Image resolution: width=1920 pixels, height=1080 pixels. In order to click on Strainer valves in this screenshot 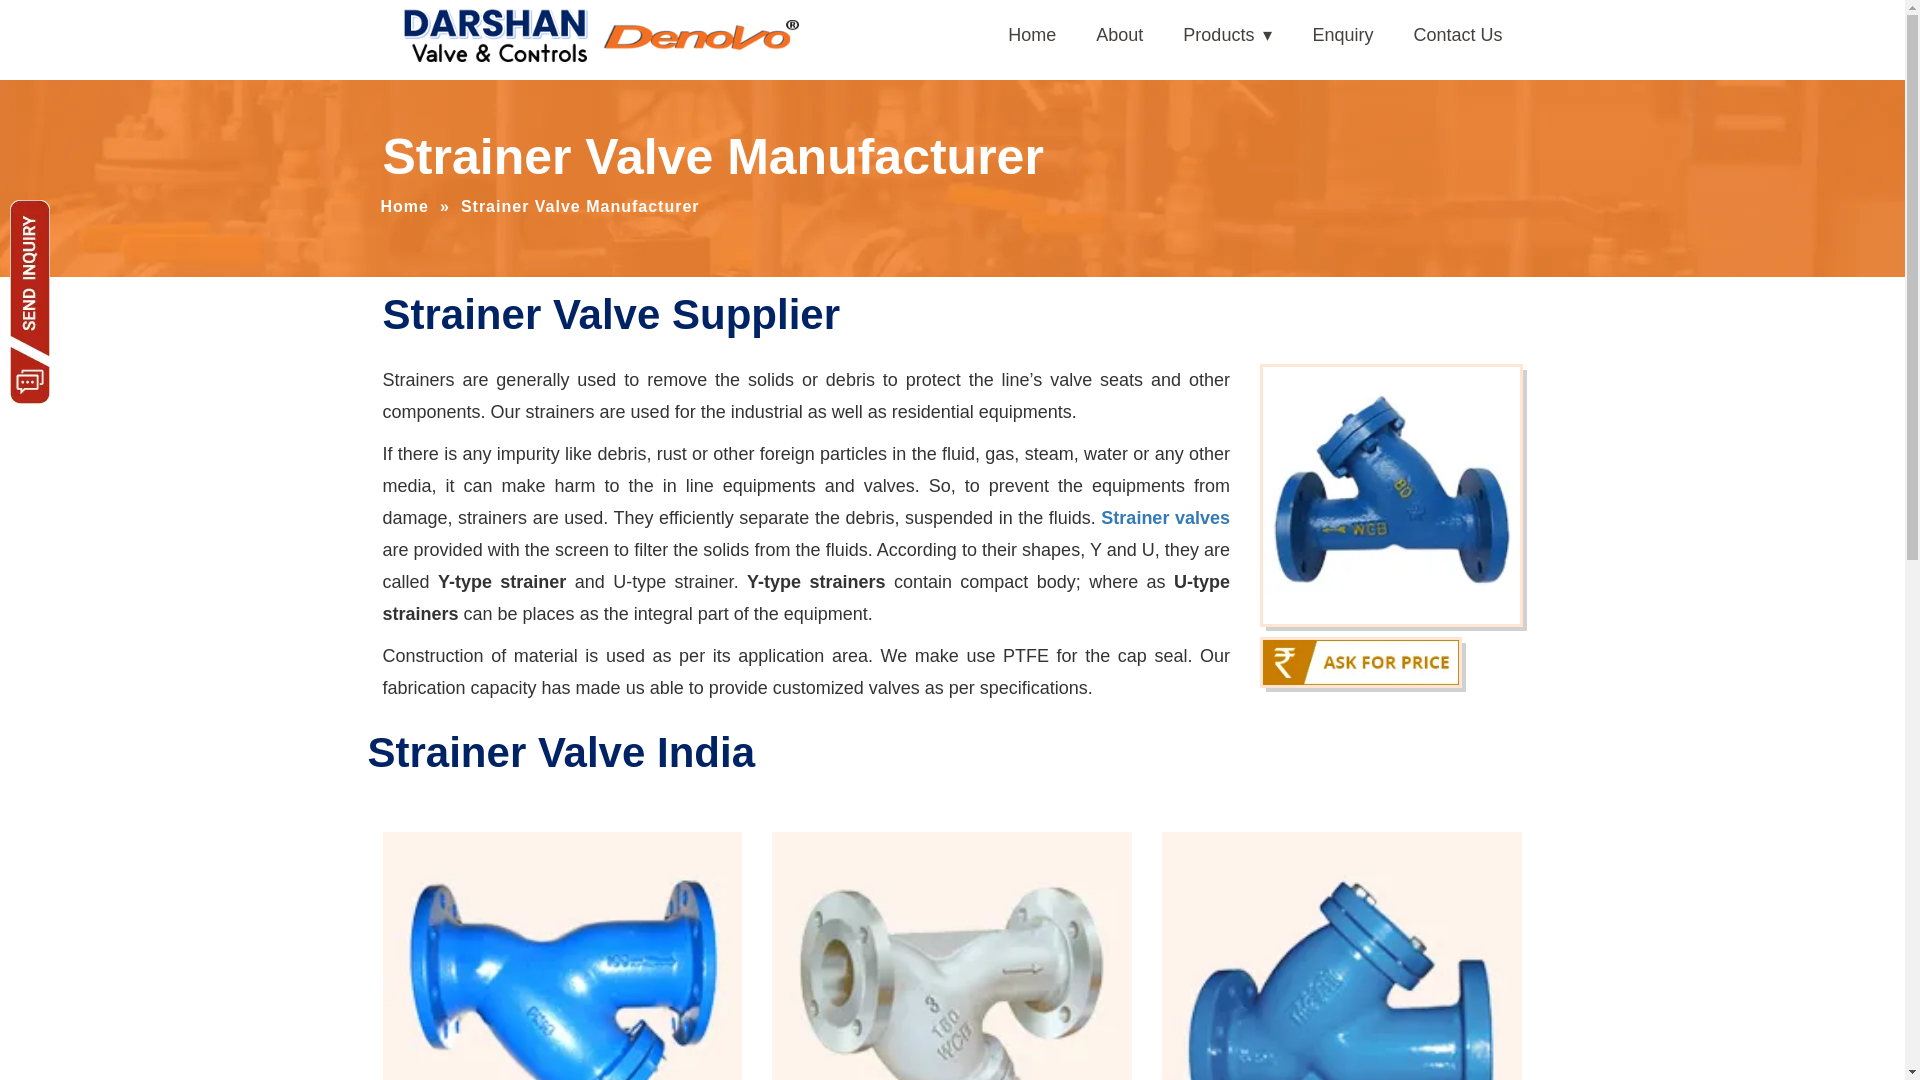, I will do `click(1165, 518)`.